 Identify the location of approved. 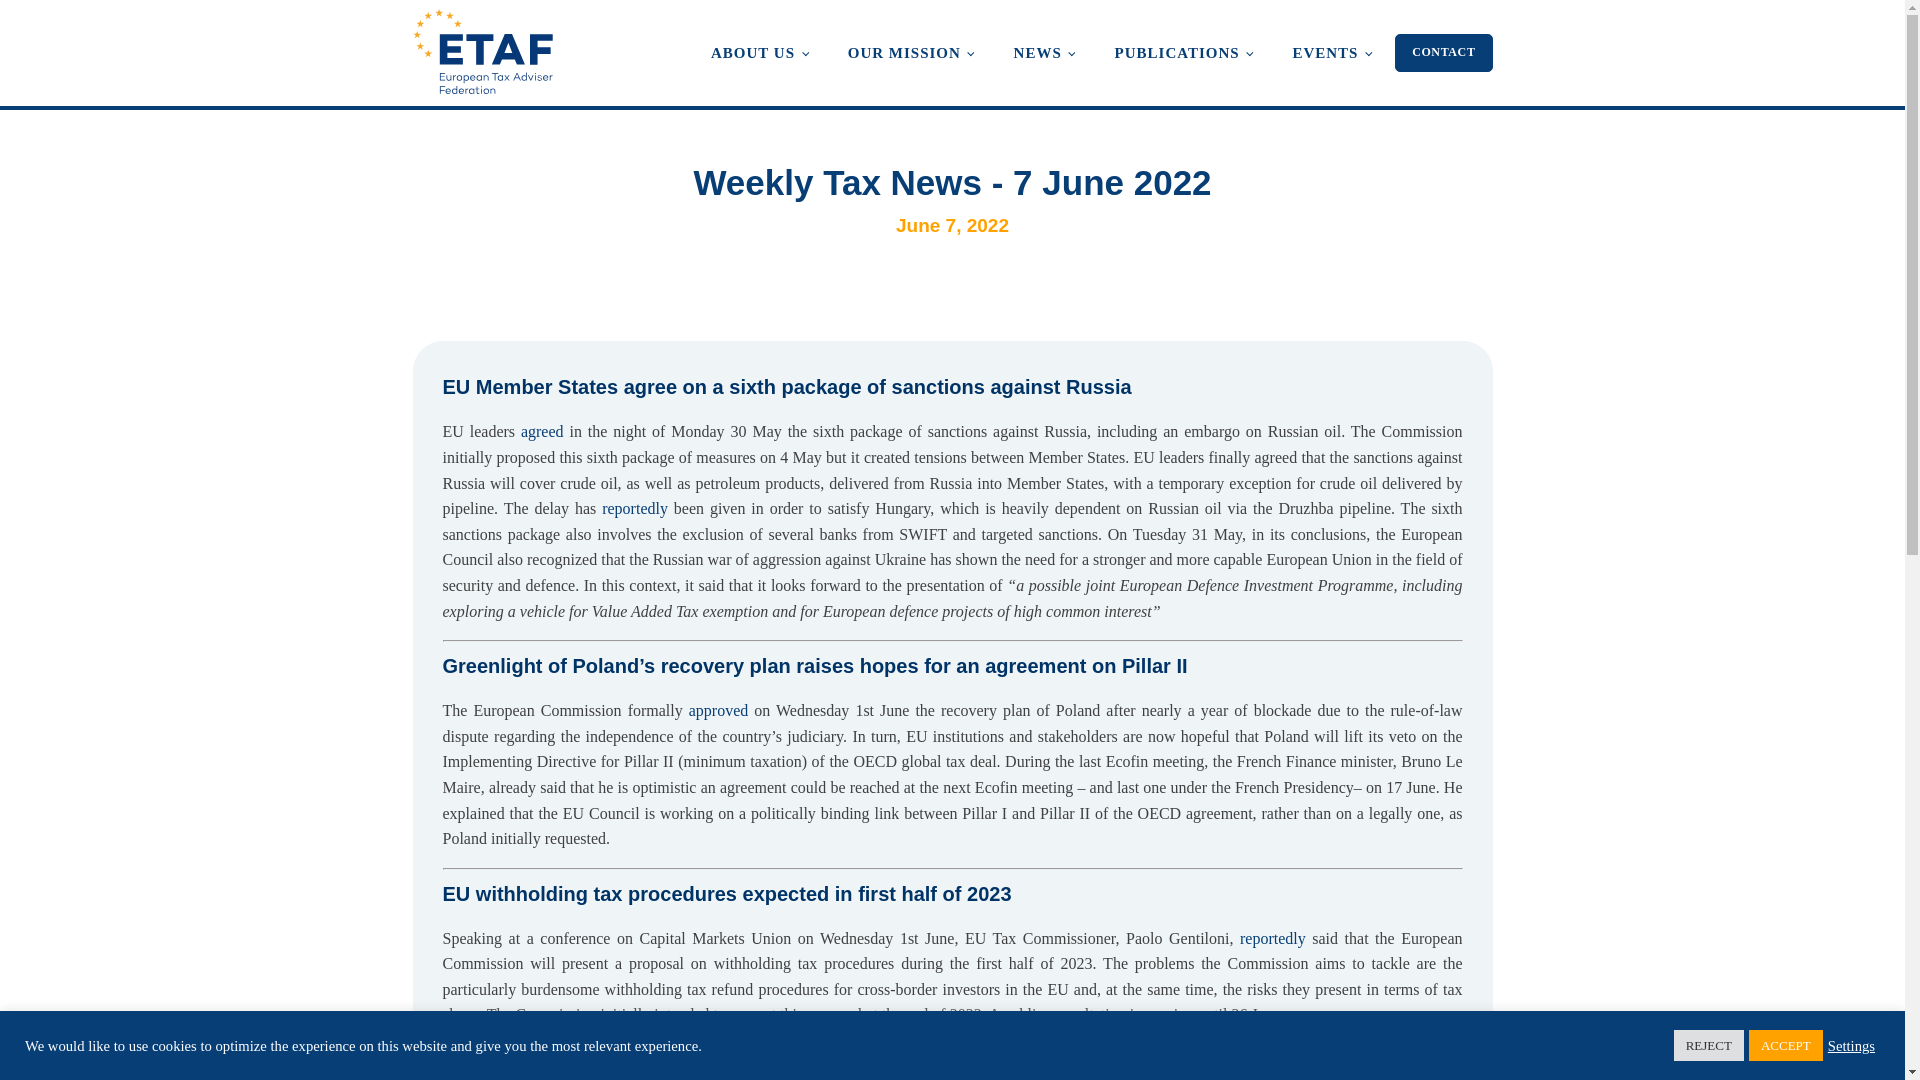
(718, 710).